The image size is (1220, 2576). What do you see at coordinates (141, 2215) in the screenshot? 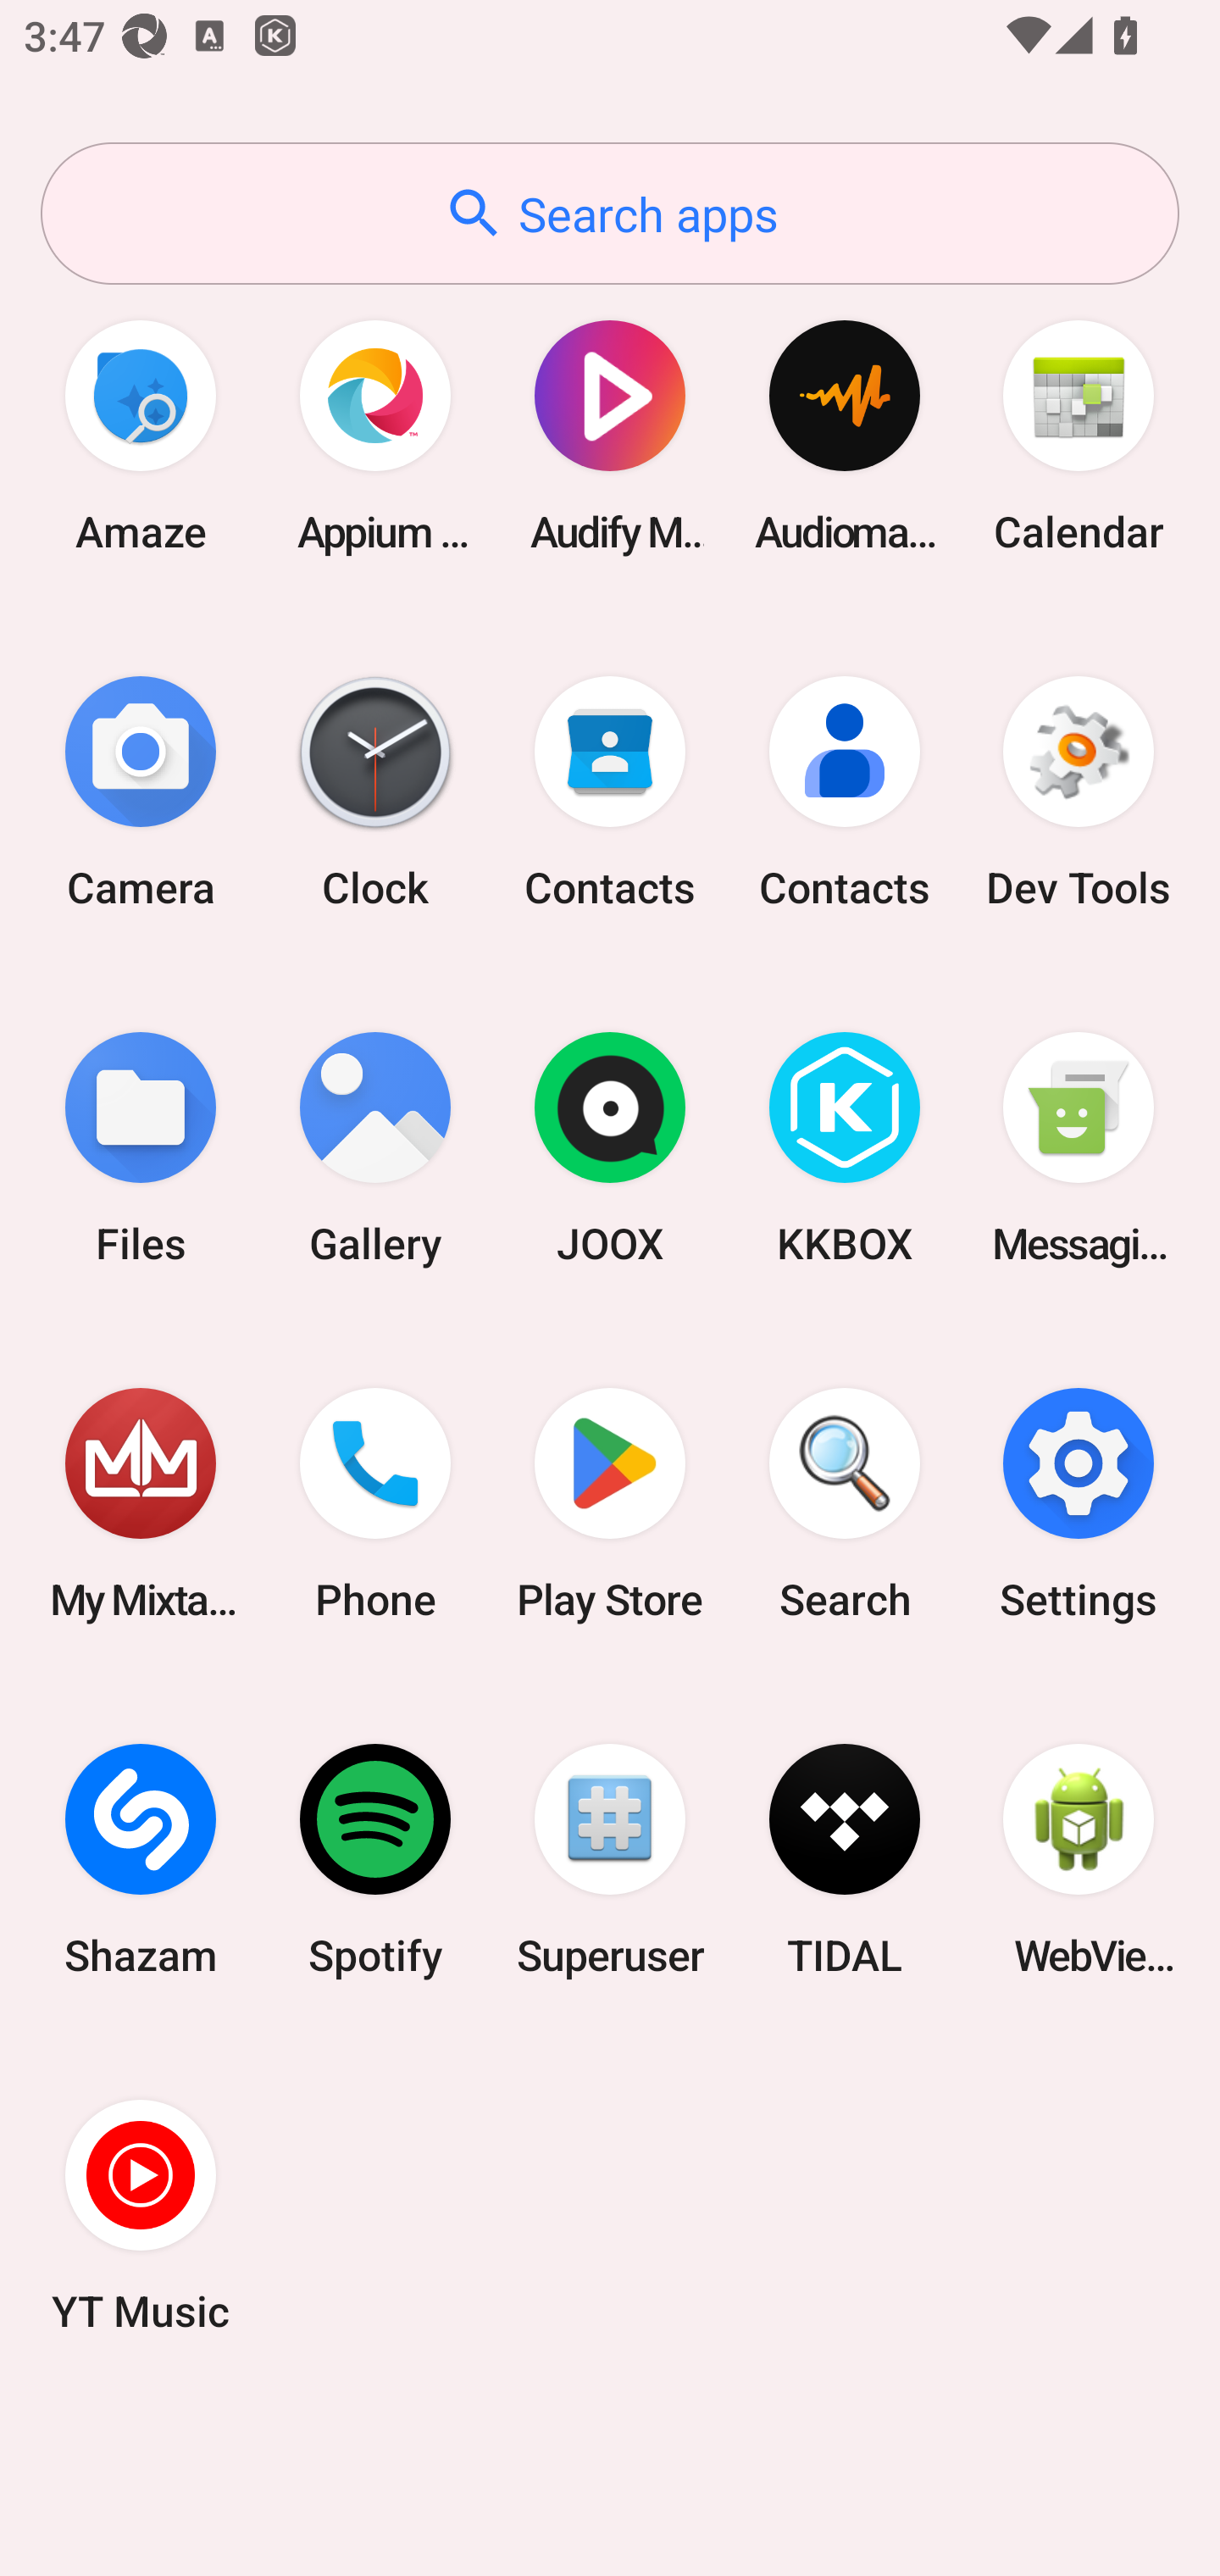
I see `YT Music` at bounding box center [141, 2215].